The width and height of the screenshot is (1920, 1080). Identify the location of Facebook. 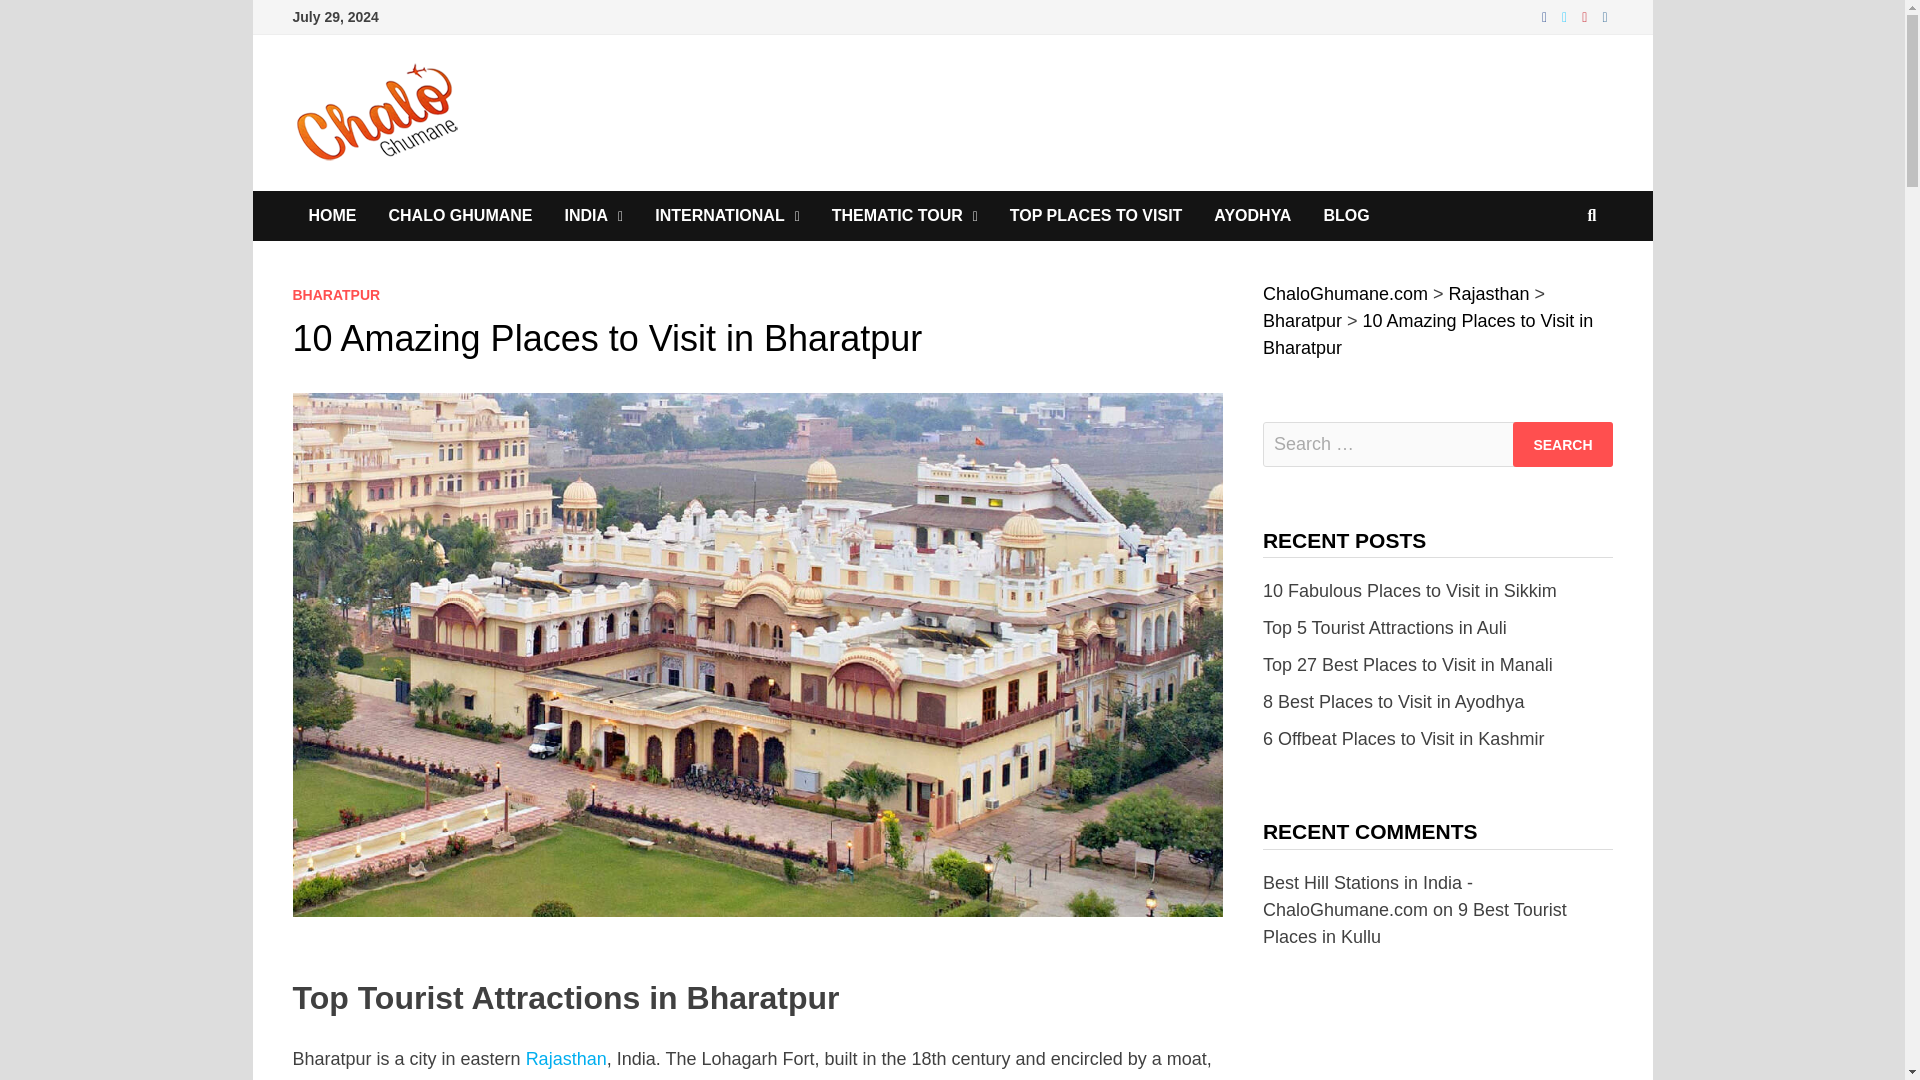
(1547, 16).